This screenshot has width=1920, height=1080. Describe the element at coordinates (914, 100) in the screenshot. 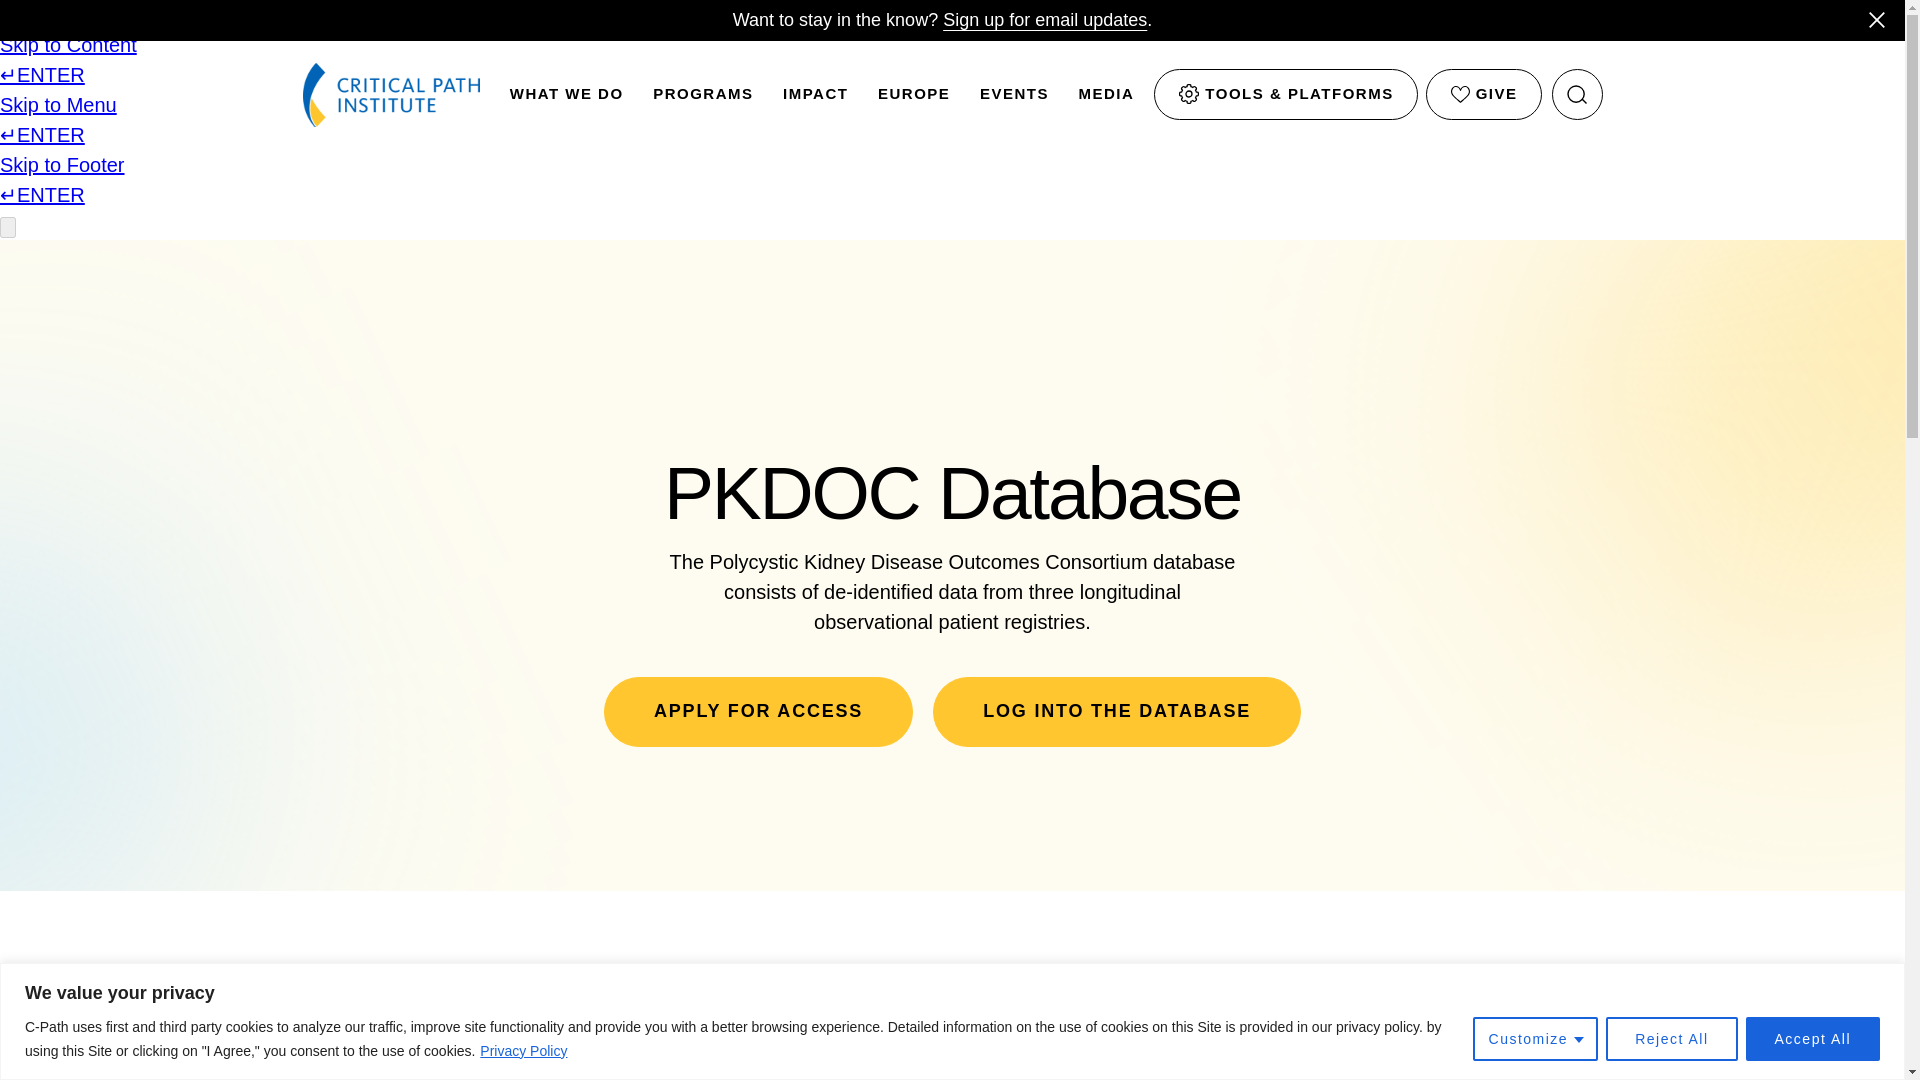

I see `EUROPE` at that location.